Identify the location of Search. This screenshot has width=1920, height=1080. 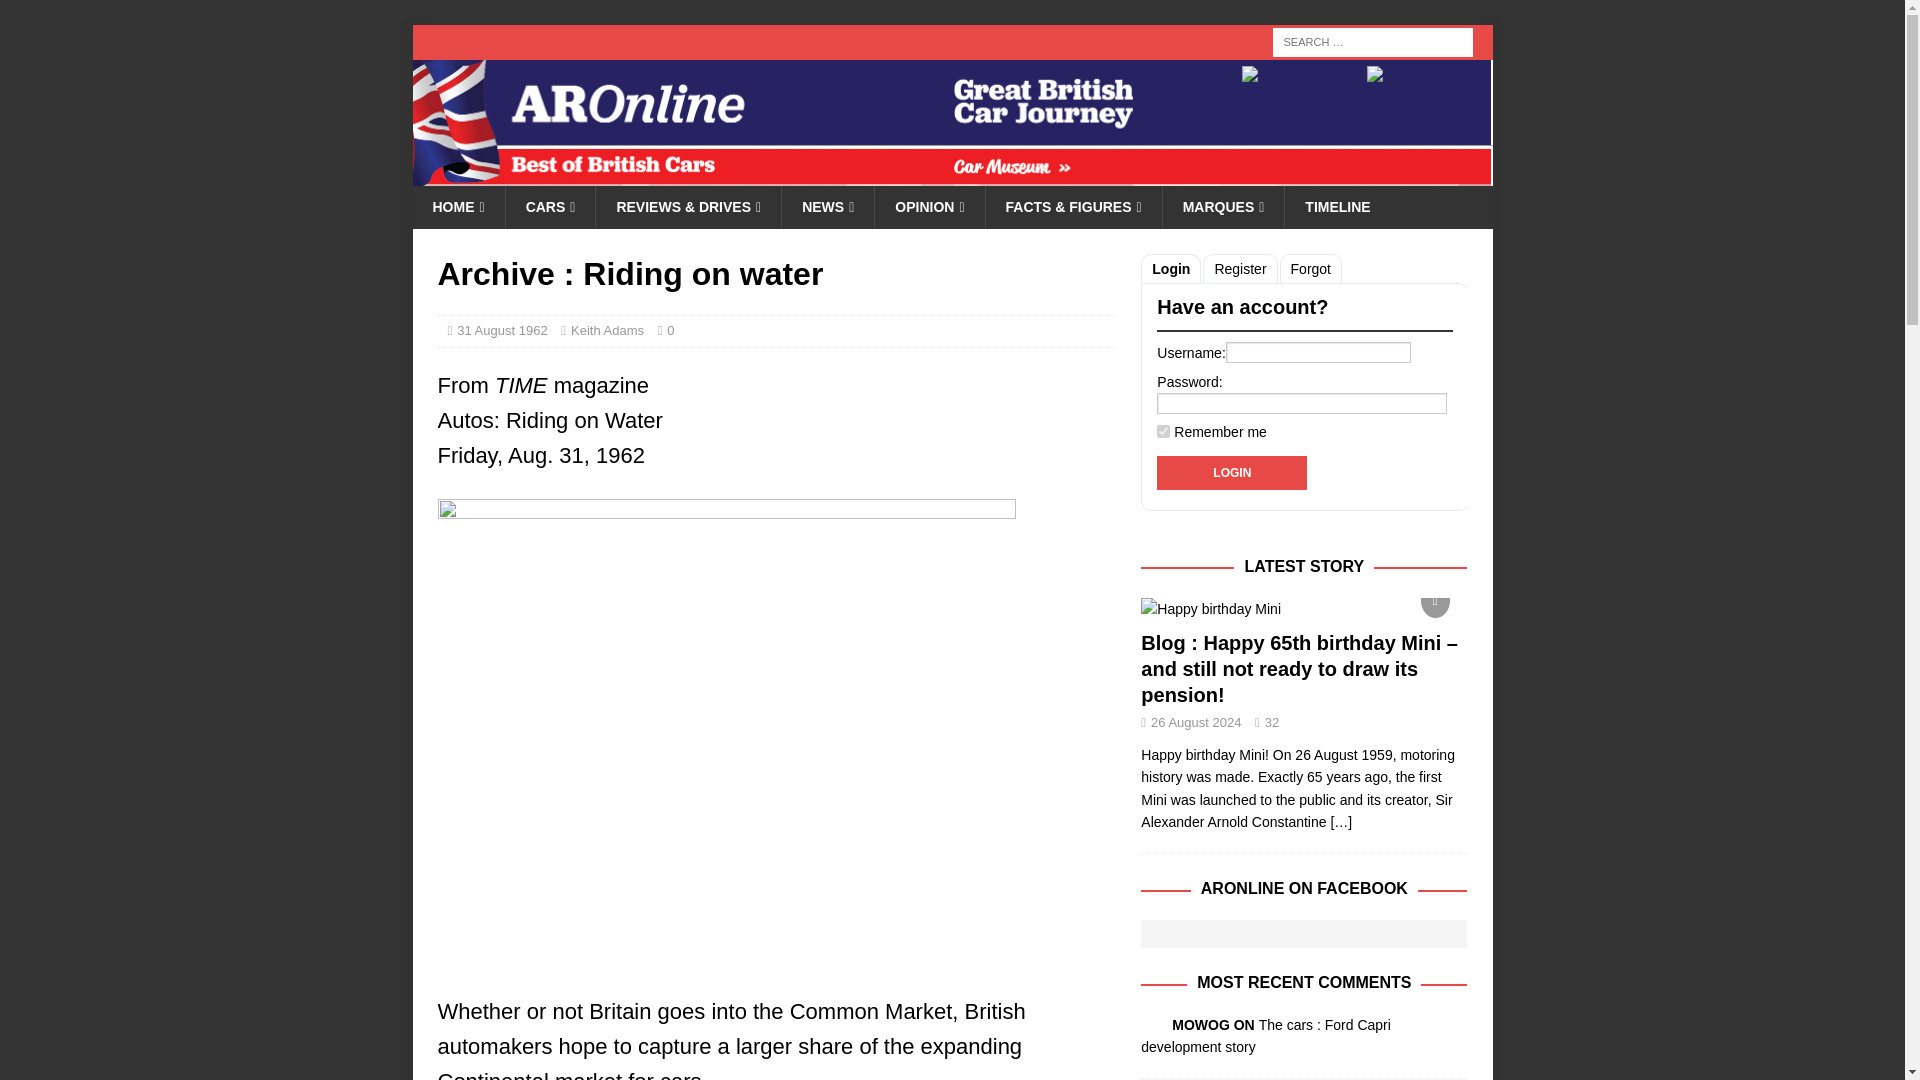
(74, 16).